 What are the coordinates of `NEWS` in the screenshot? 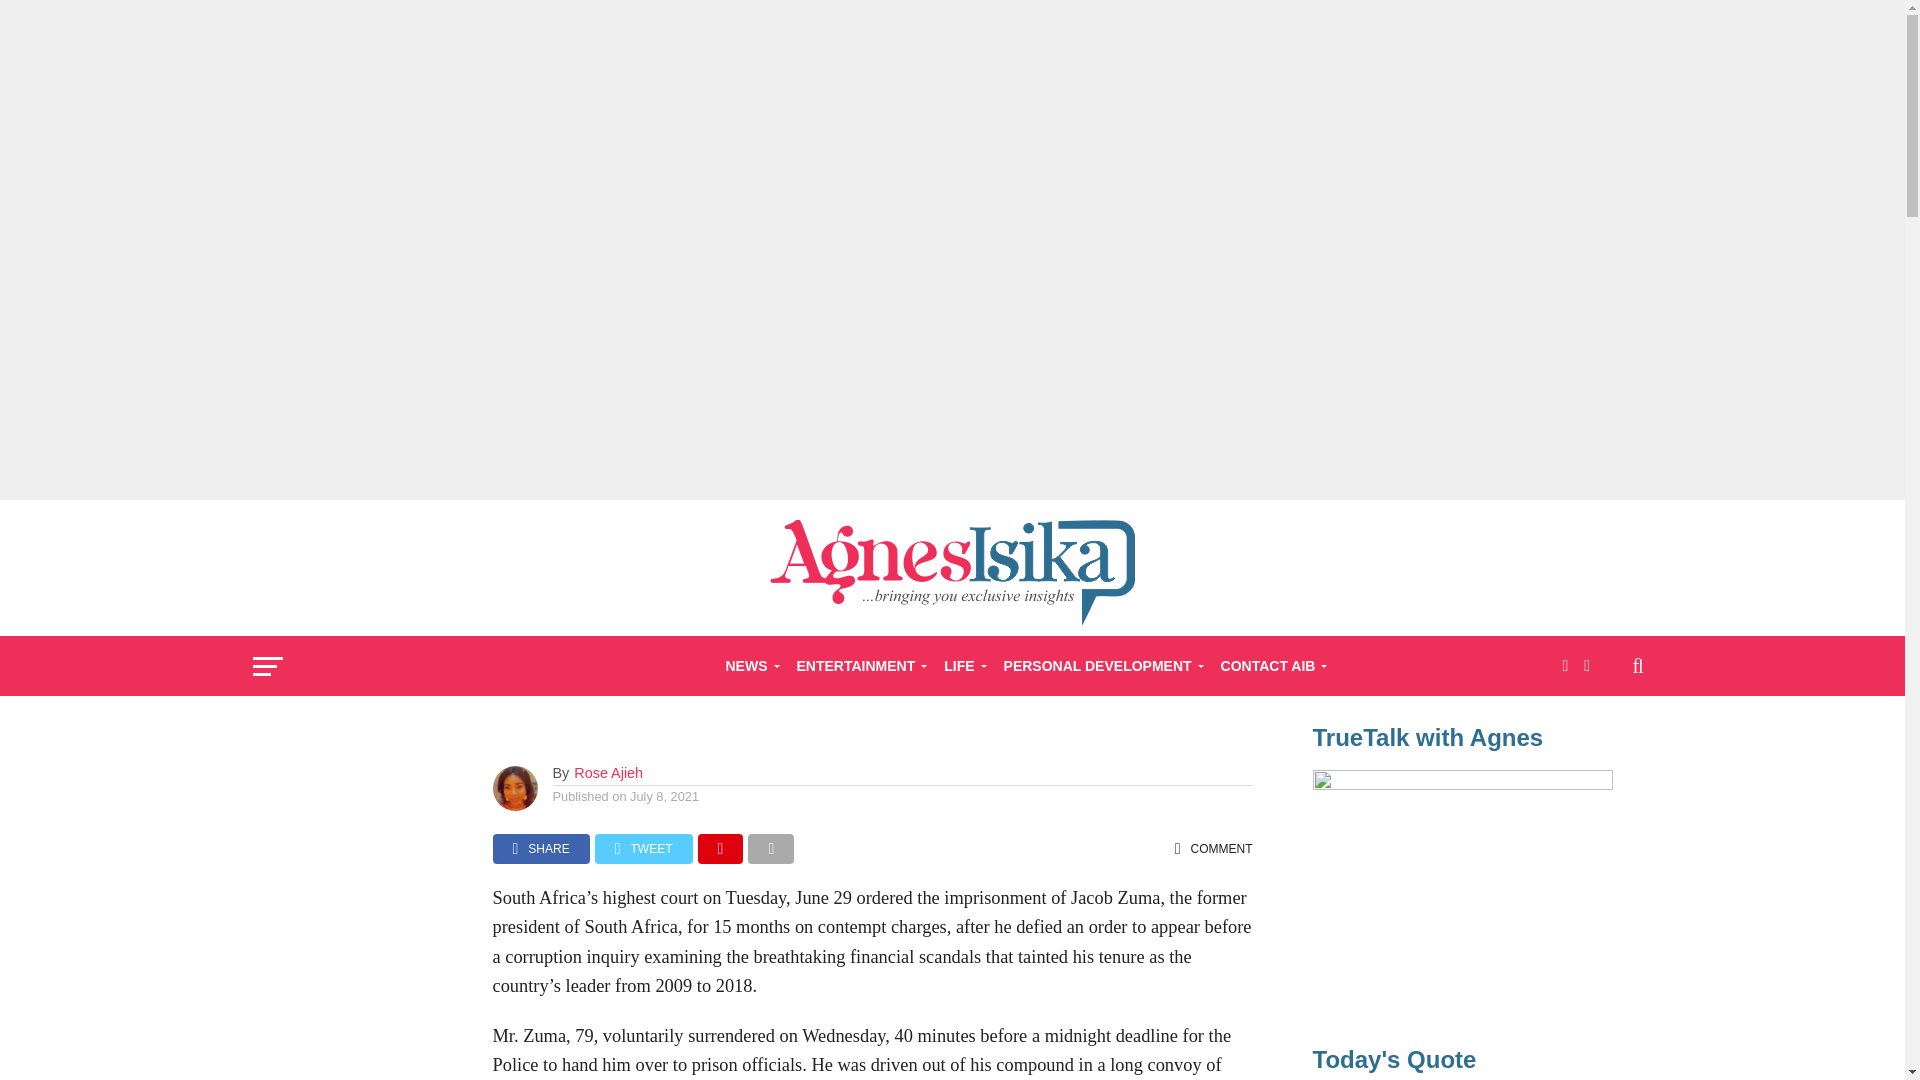 It's located at (750, 666).